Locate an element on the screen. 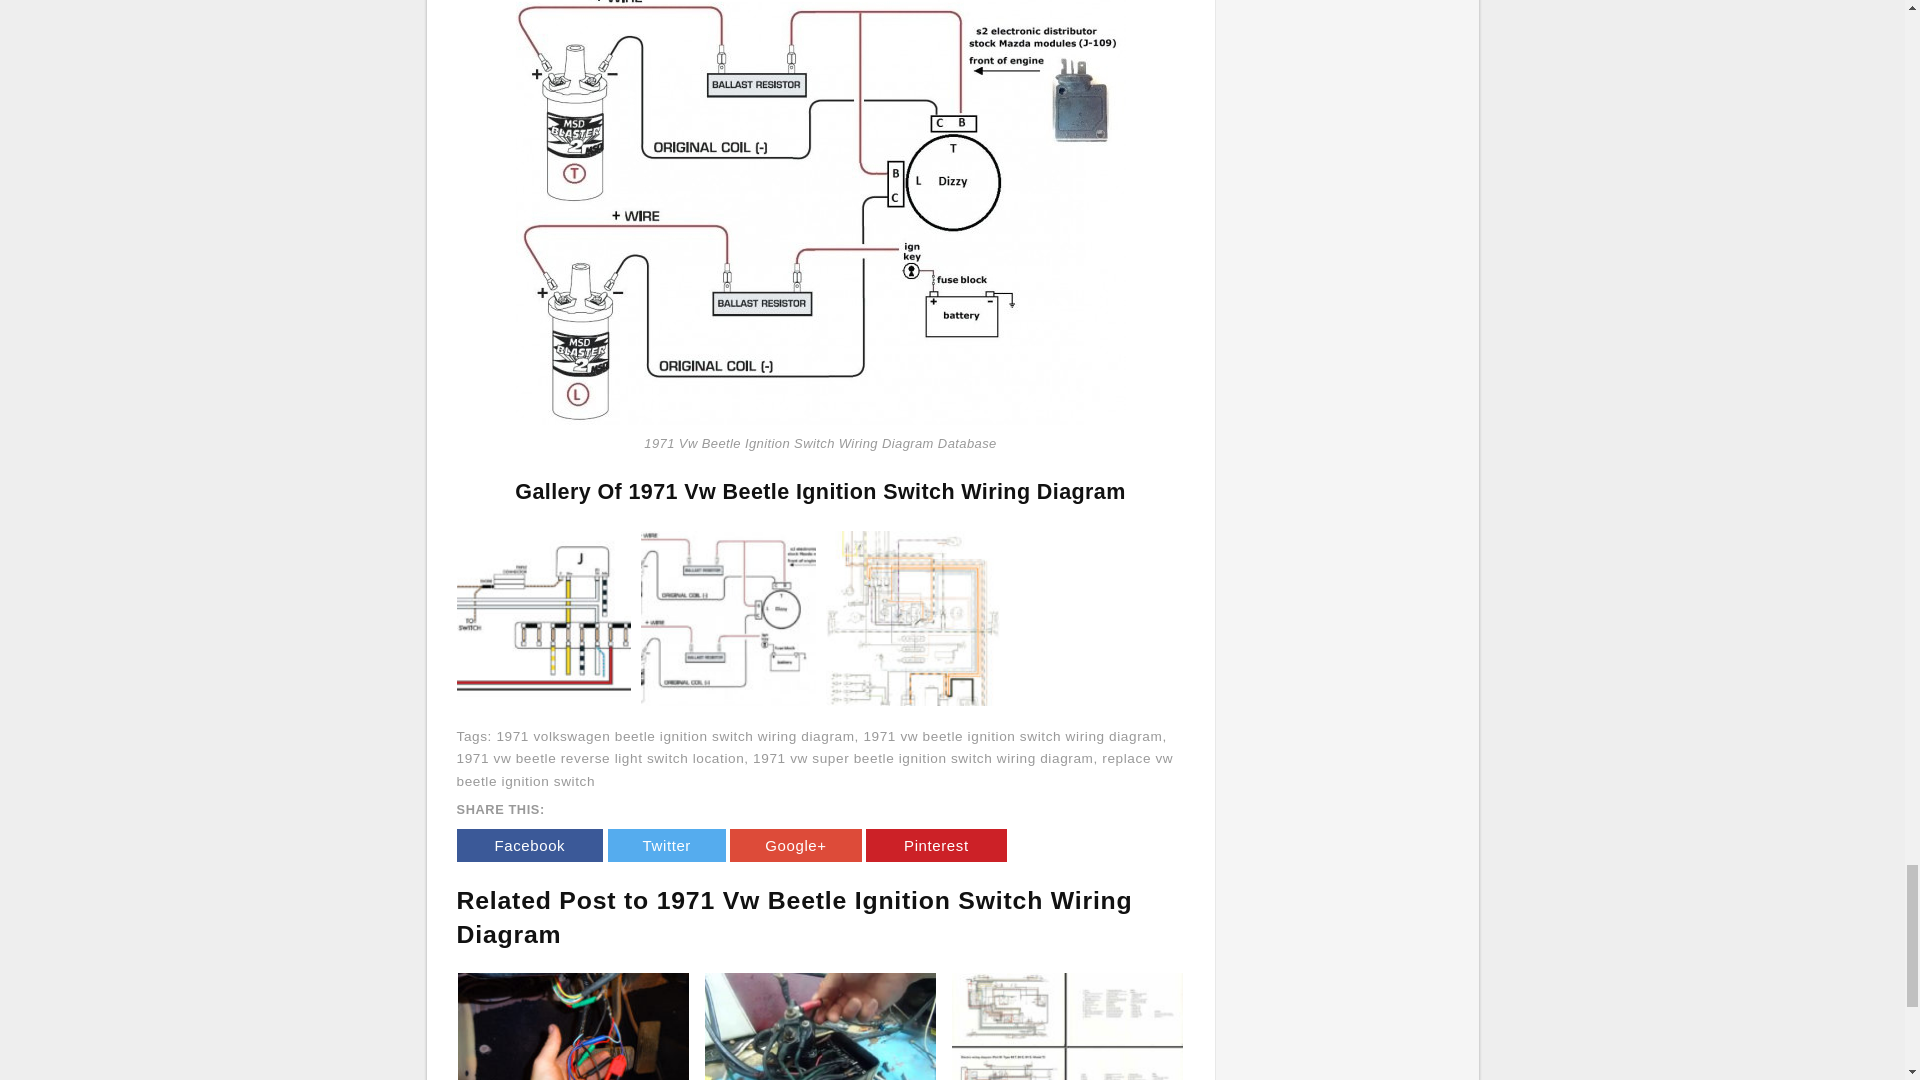 The image size is (1920, 1080). 06 Ford Mustang Ignition Wiring Diagram is located at coordinates (574, 1026).